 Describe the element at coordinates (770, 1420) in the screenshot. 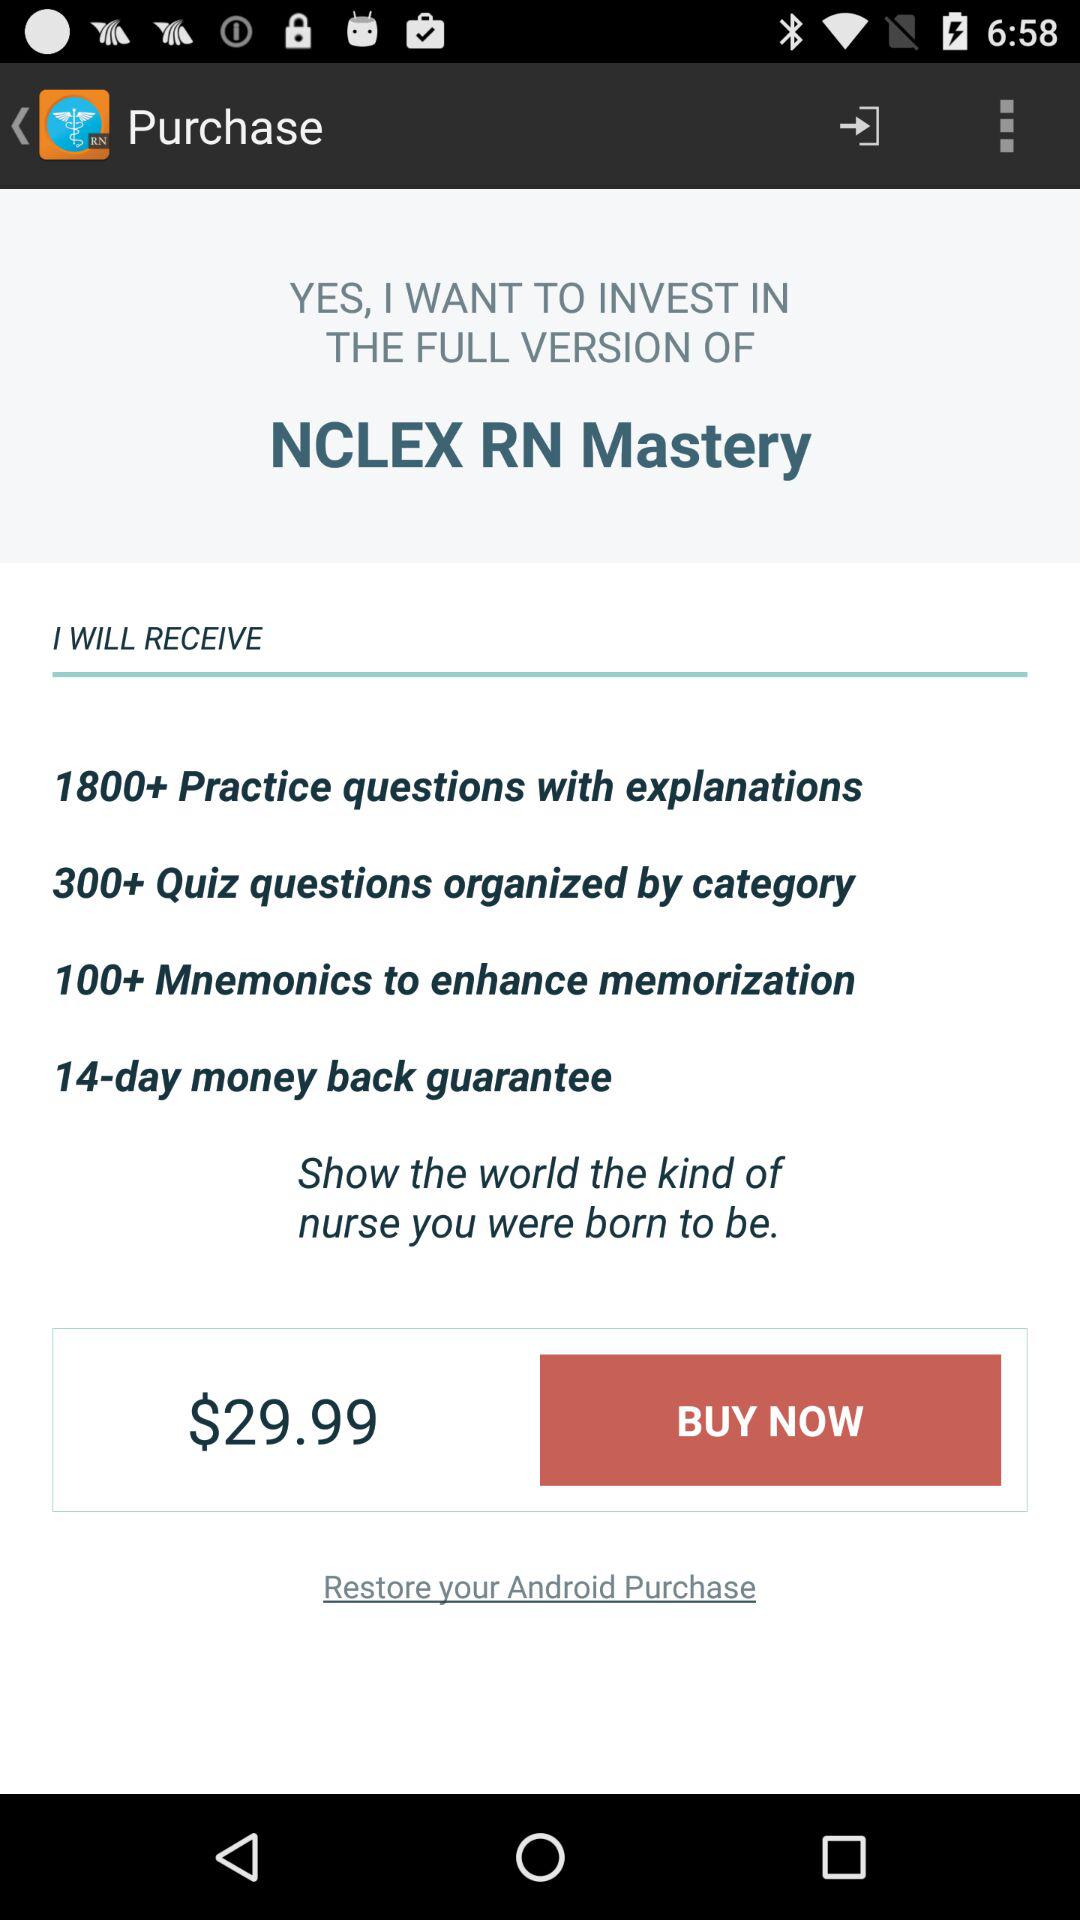

I see `press app to the right of the $29.99 app` at that location.